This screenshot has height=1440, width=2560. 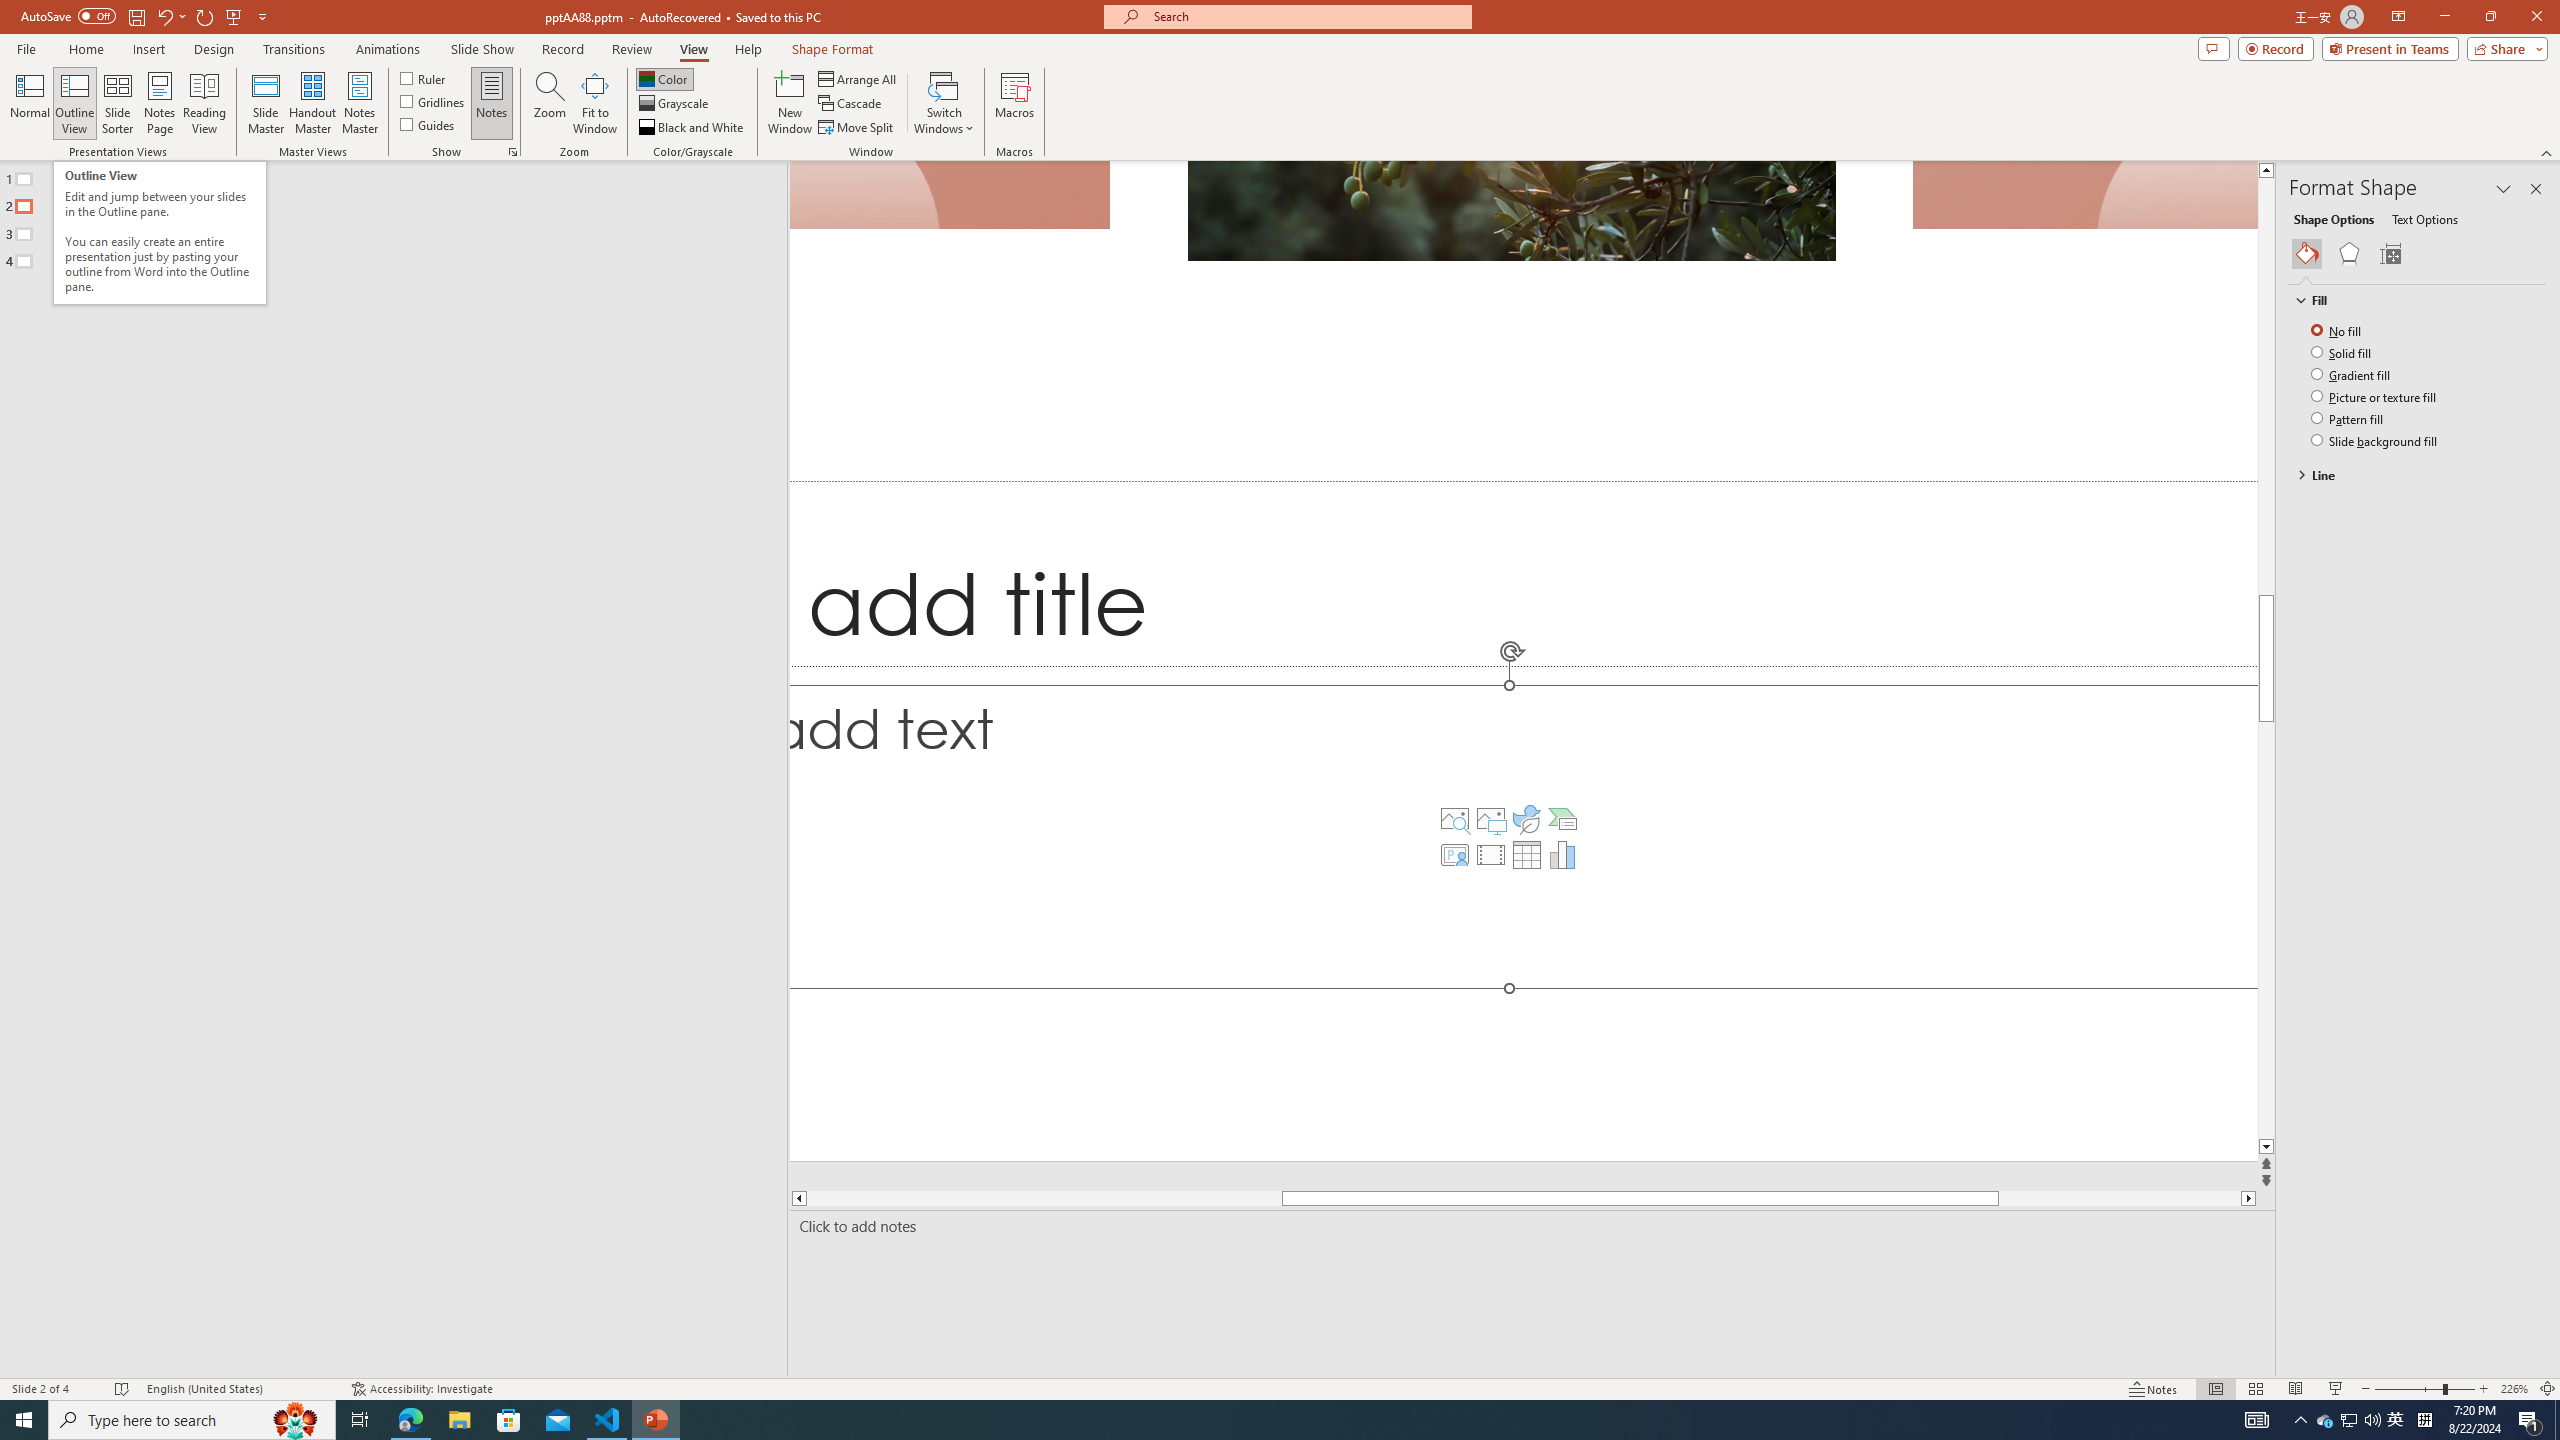 I want to click on Close up of an olive branch on a sunset, so click(x=1511, y=210).